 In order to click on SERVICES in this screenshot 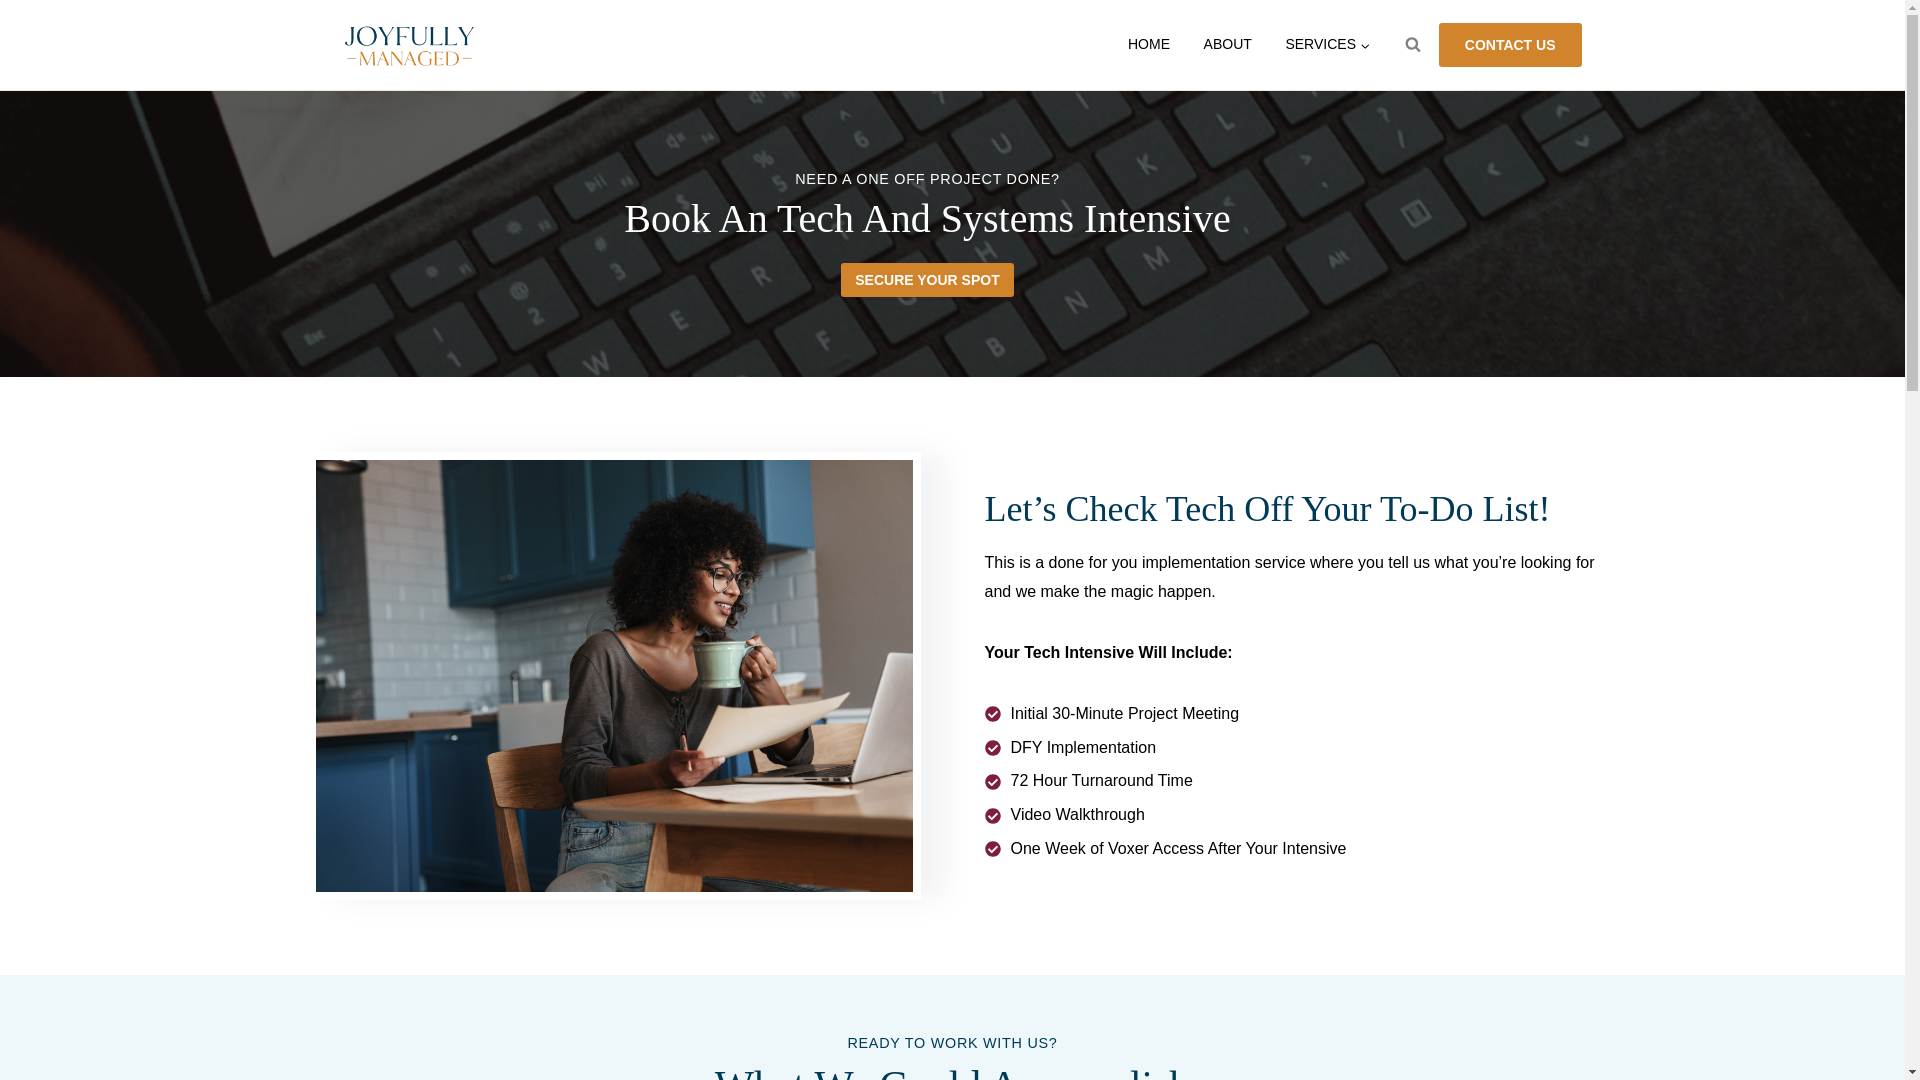, I will do `click(1328, 46)`.